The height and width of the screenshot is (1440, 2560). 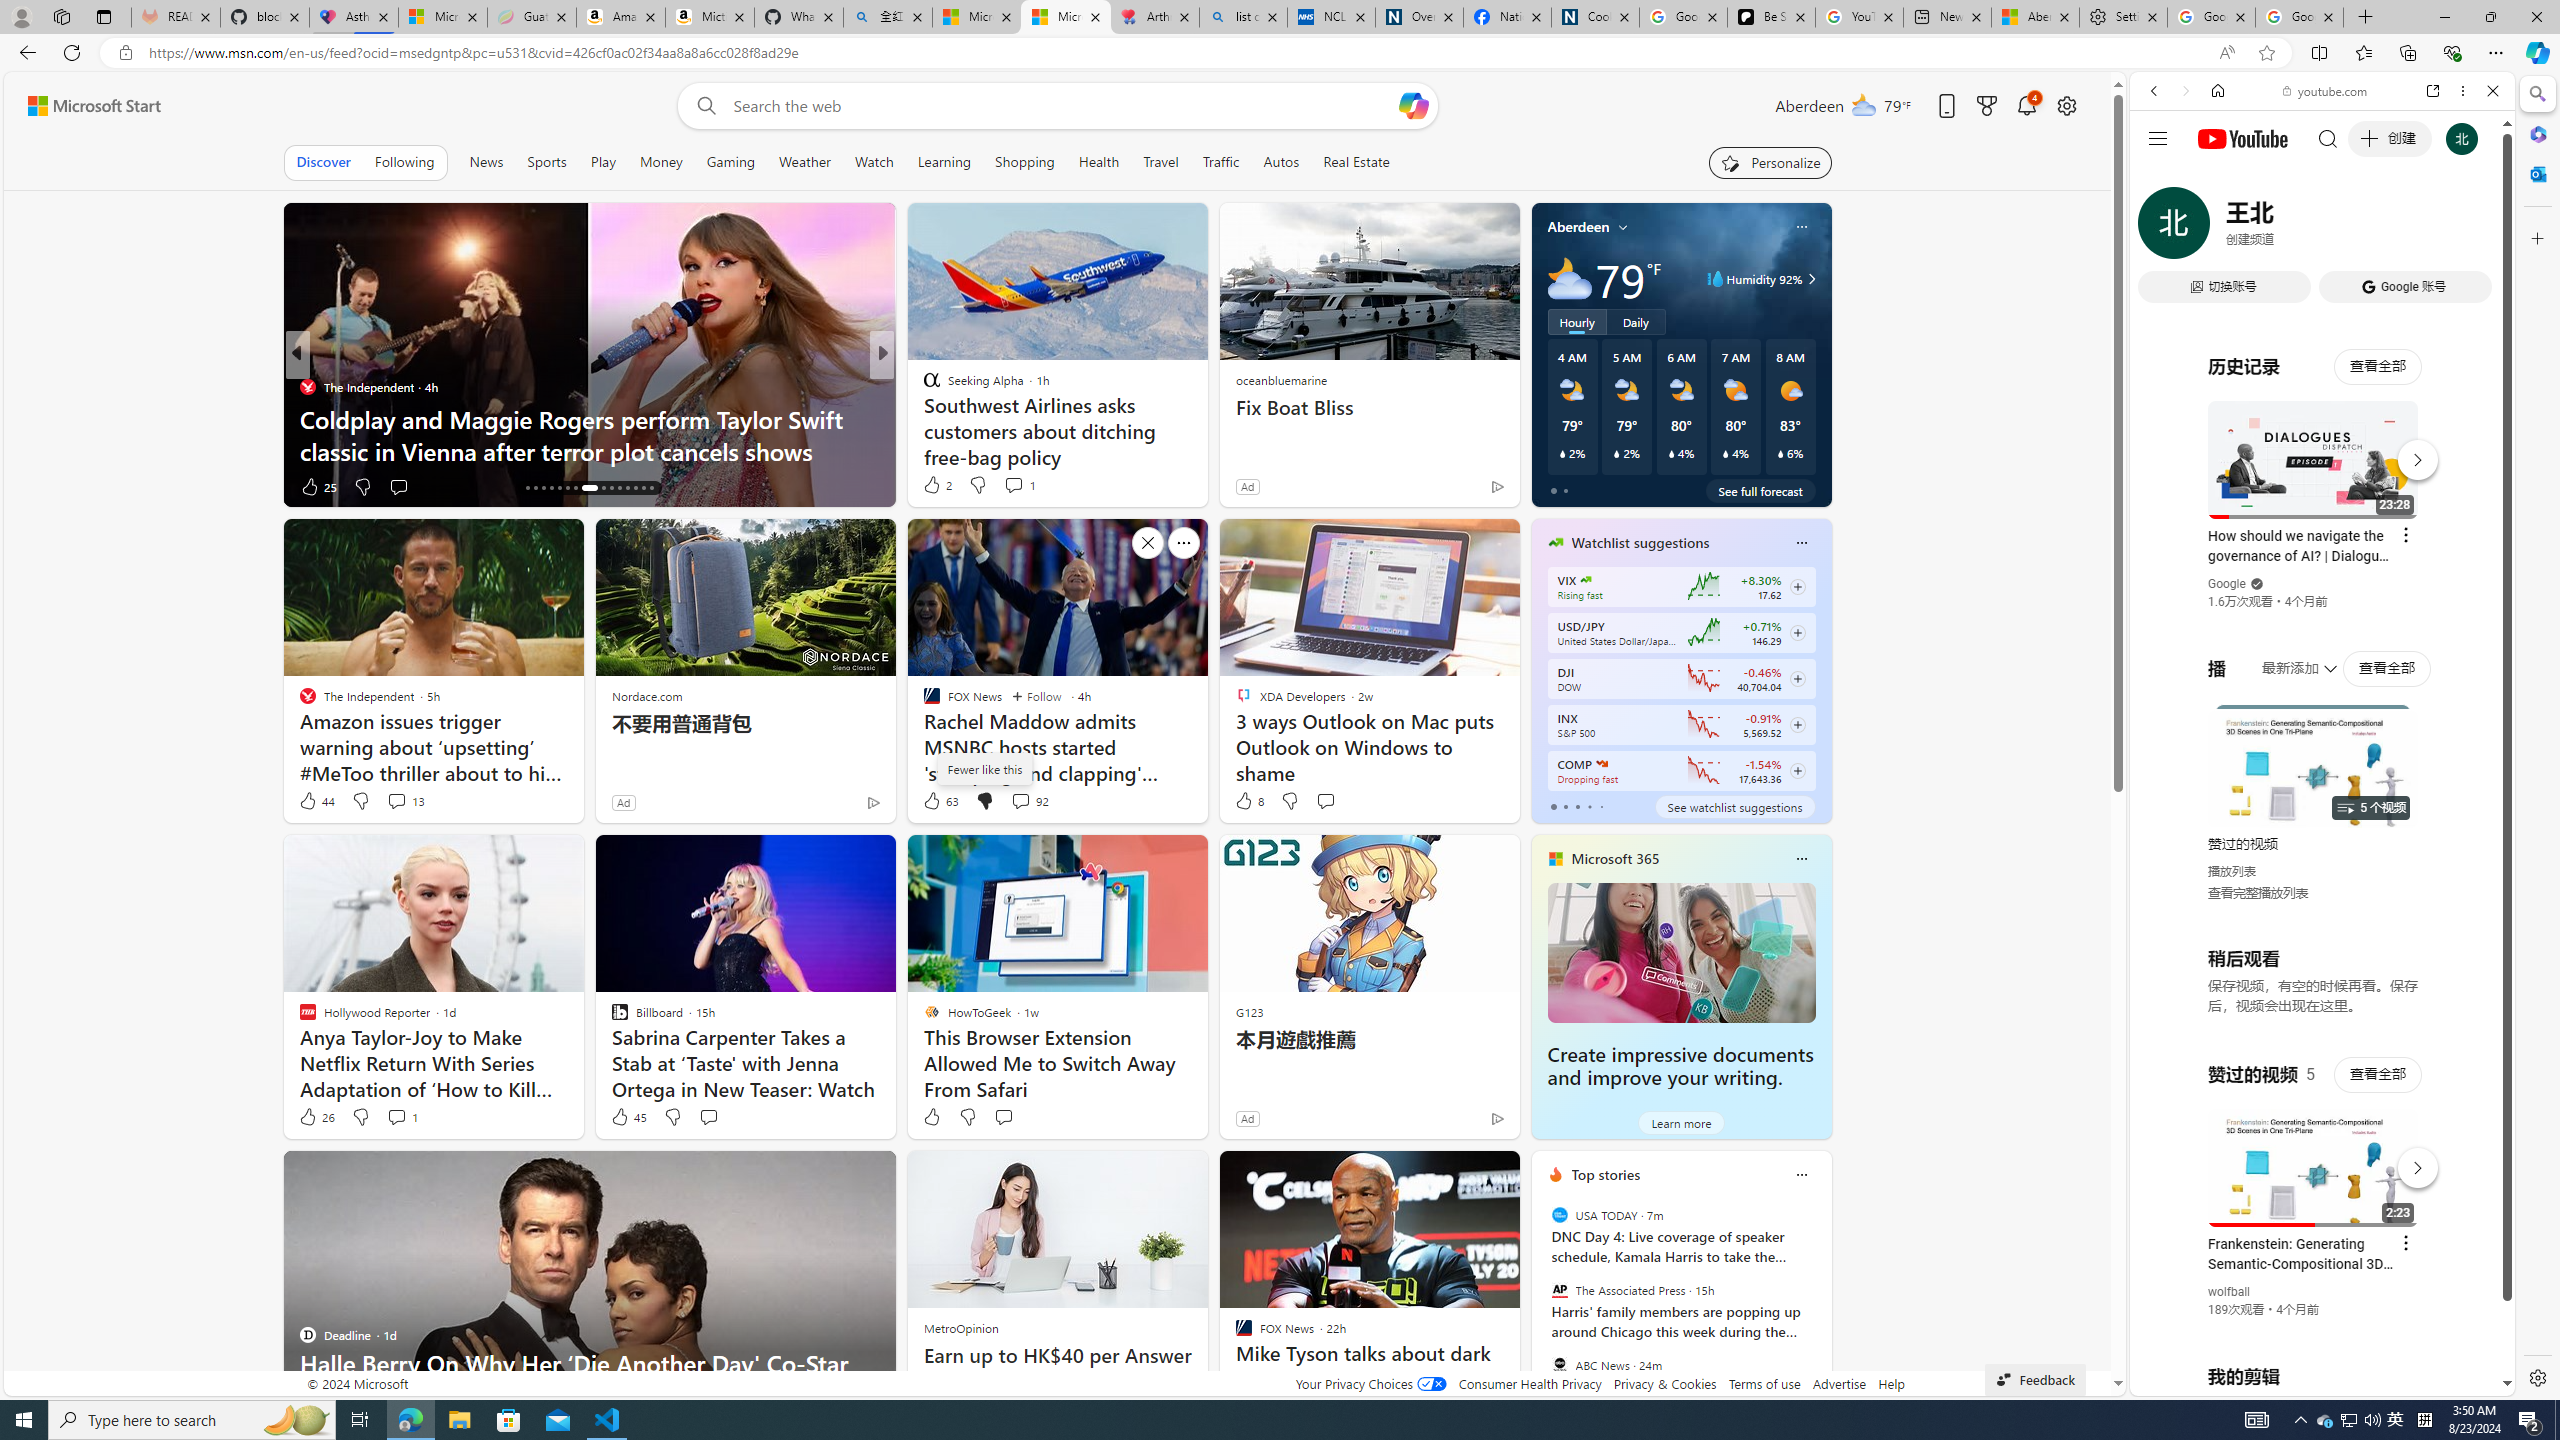 What do you see at coordinates (527, 488) in the screenshot?
I see `AutomationID: tab-16` at bounding box center [527, 488].